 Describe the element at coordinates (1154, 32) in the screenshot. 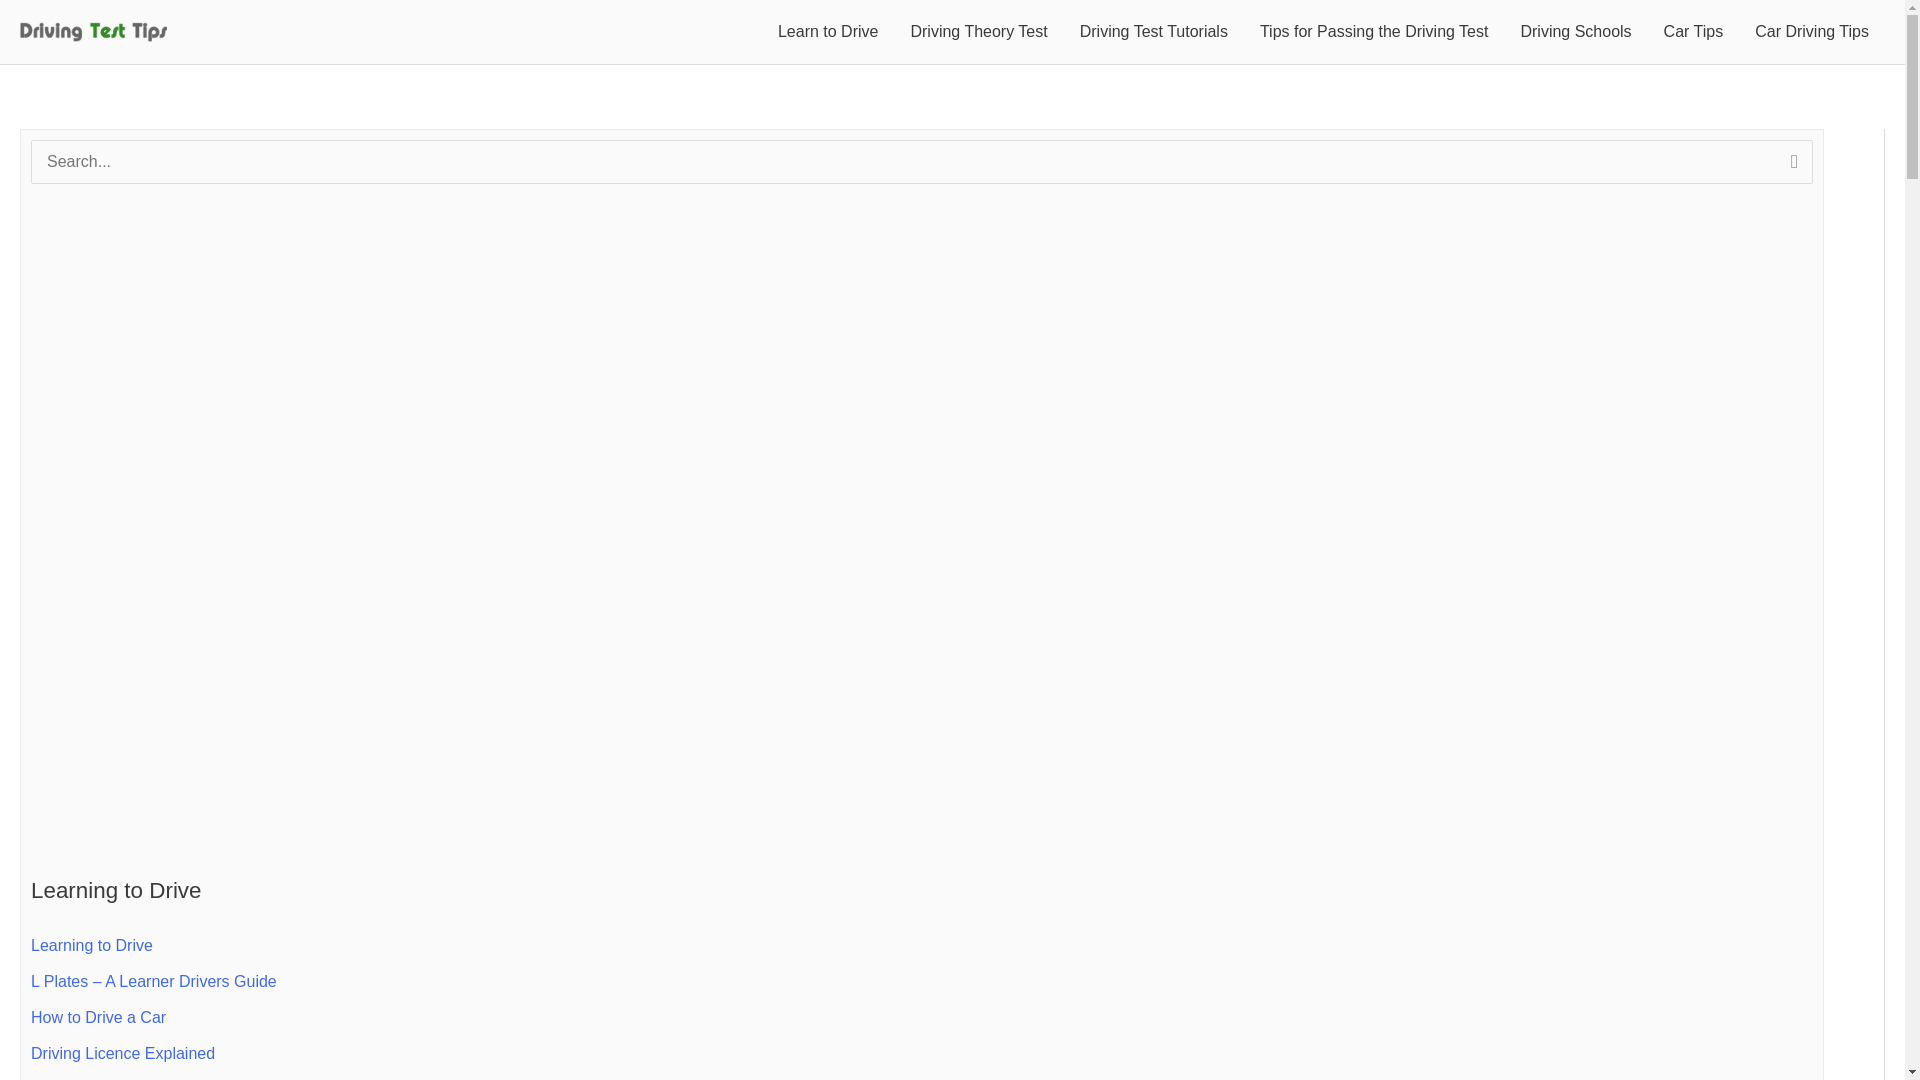

I see `Driving Test Tutorials` at that location.